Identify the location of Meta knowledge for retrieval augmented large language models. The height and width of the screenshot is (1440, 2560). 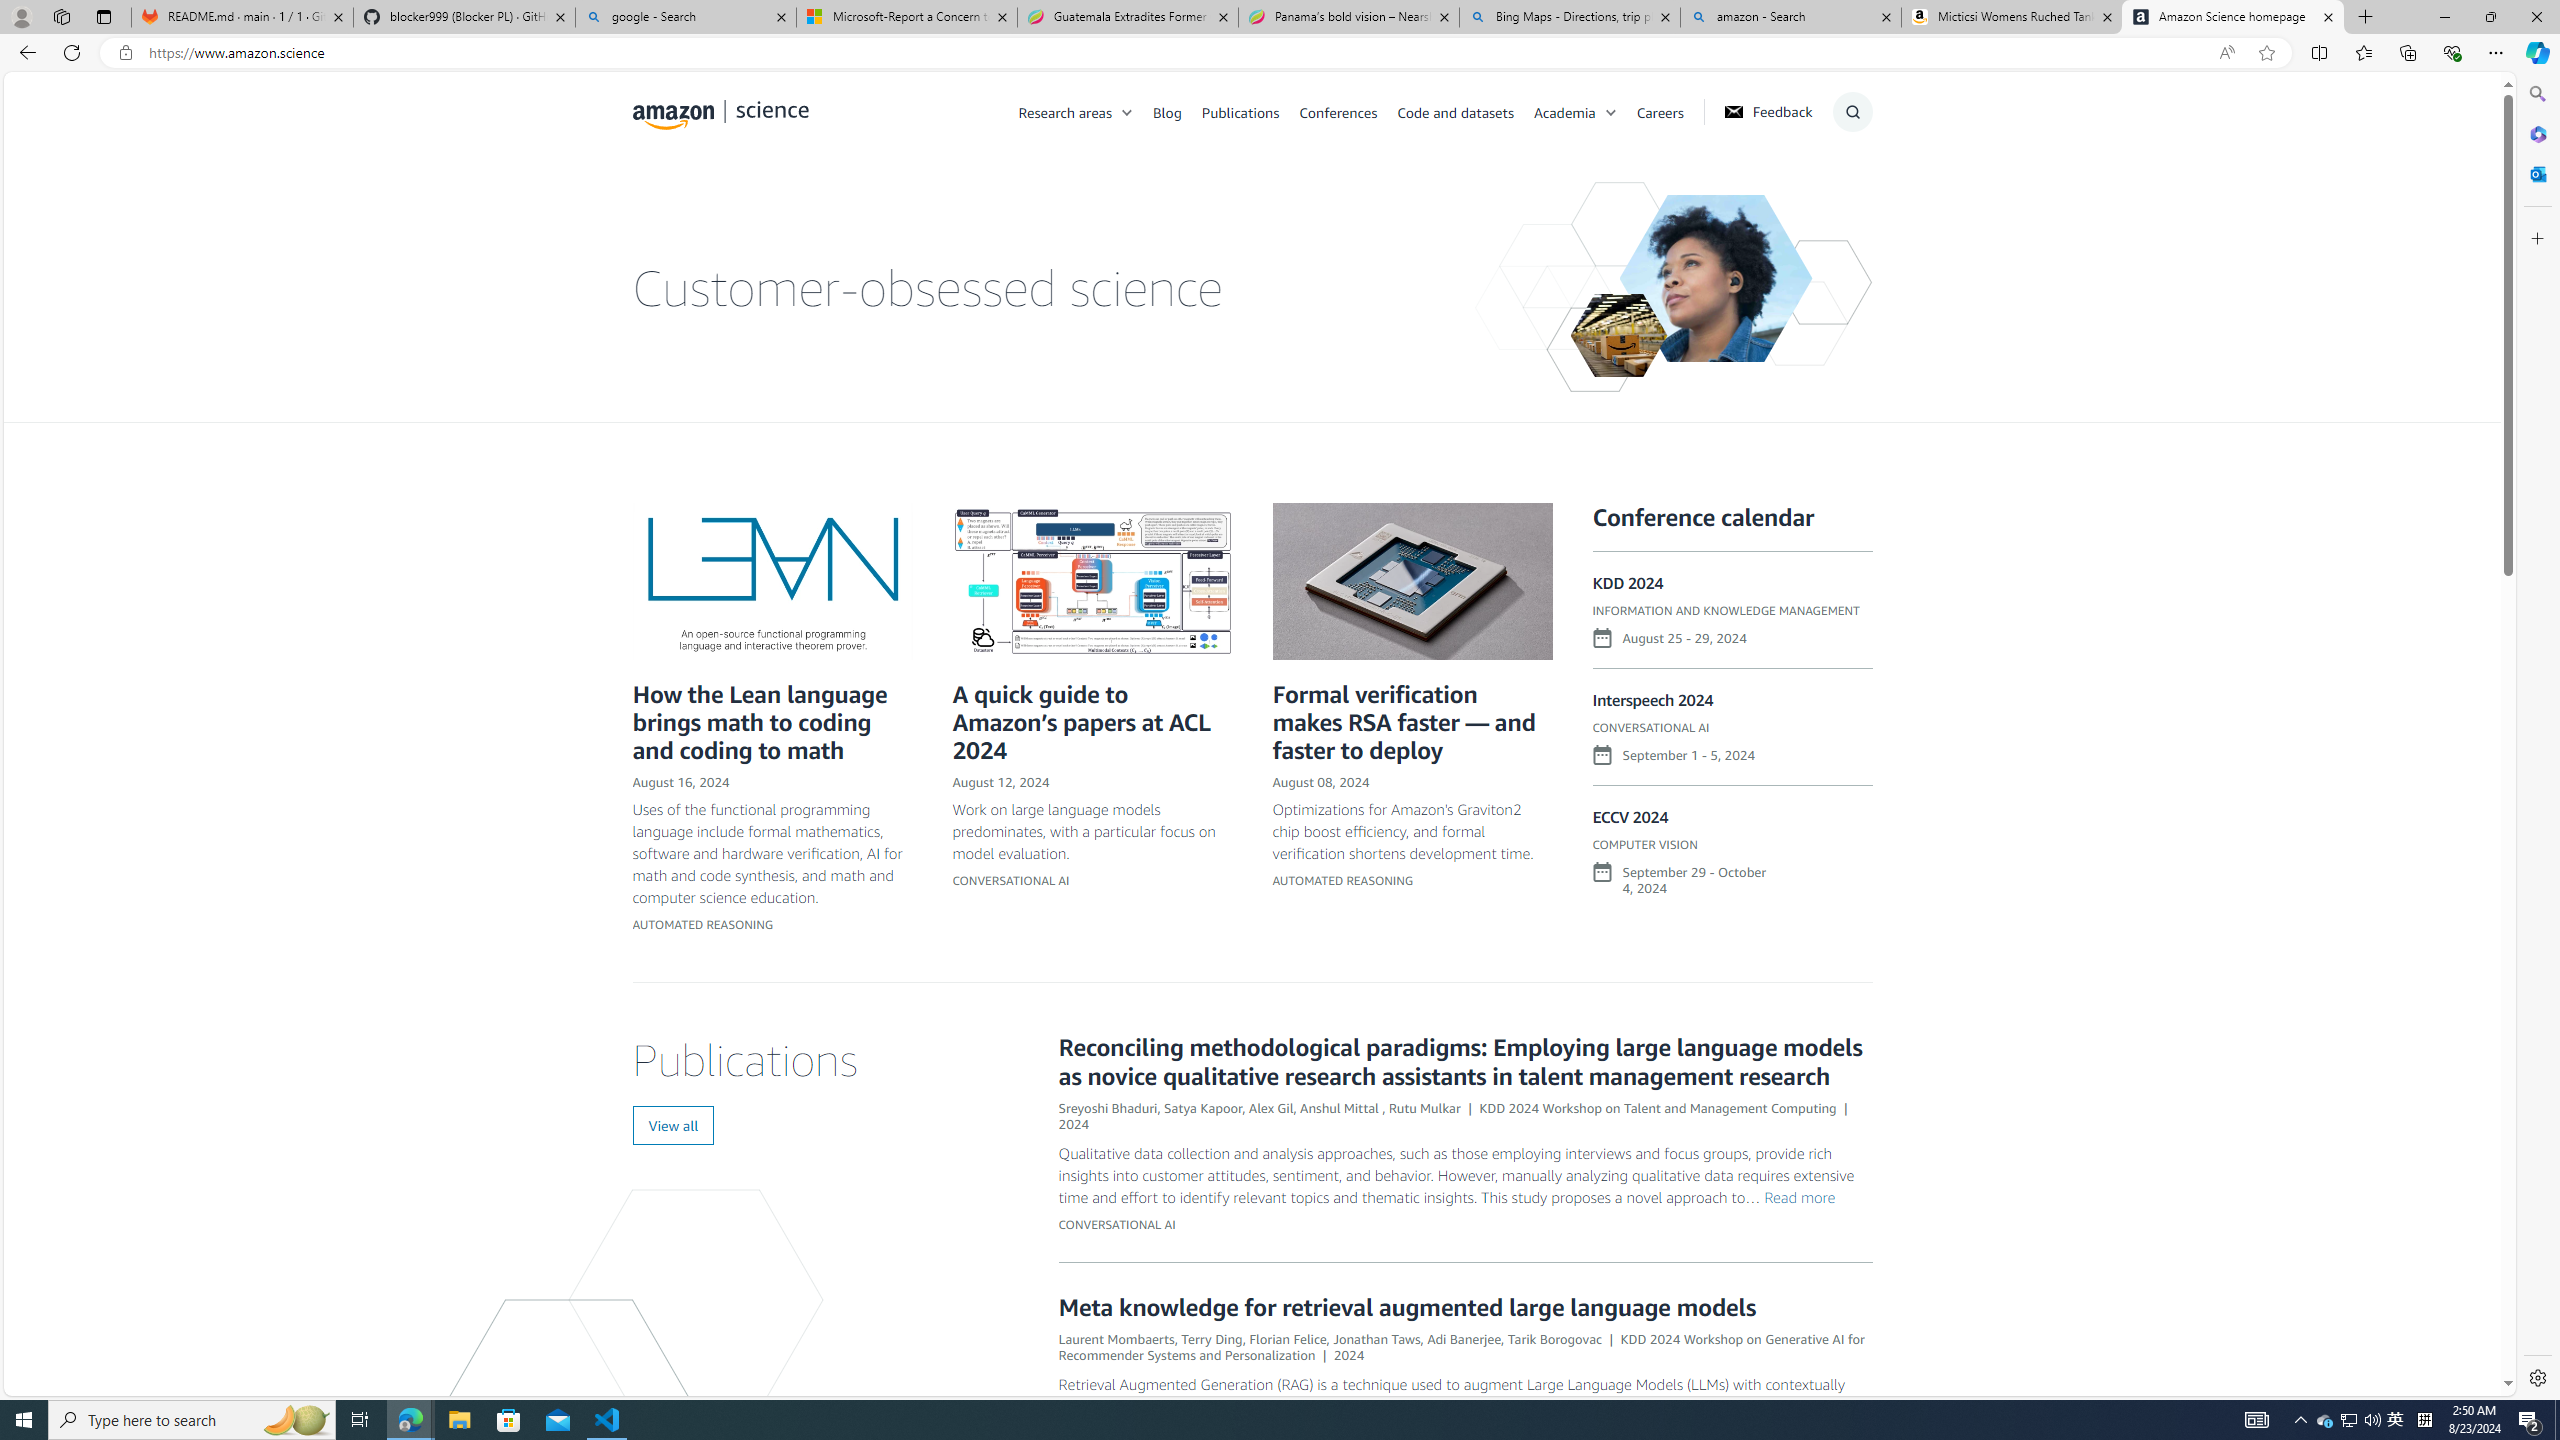
(1406, 1306).